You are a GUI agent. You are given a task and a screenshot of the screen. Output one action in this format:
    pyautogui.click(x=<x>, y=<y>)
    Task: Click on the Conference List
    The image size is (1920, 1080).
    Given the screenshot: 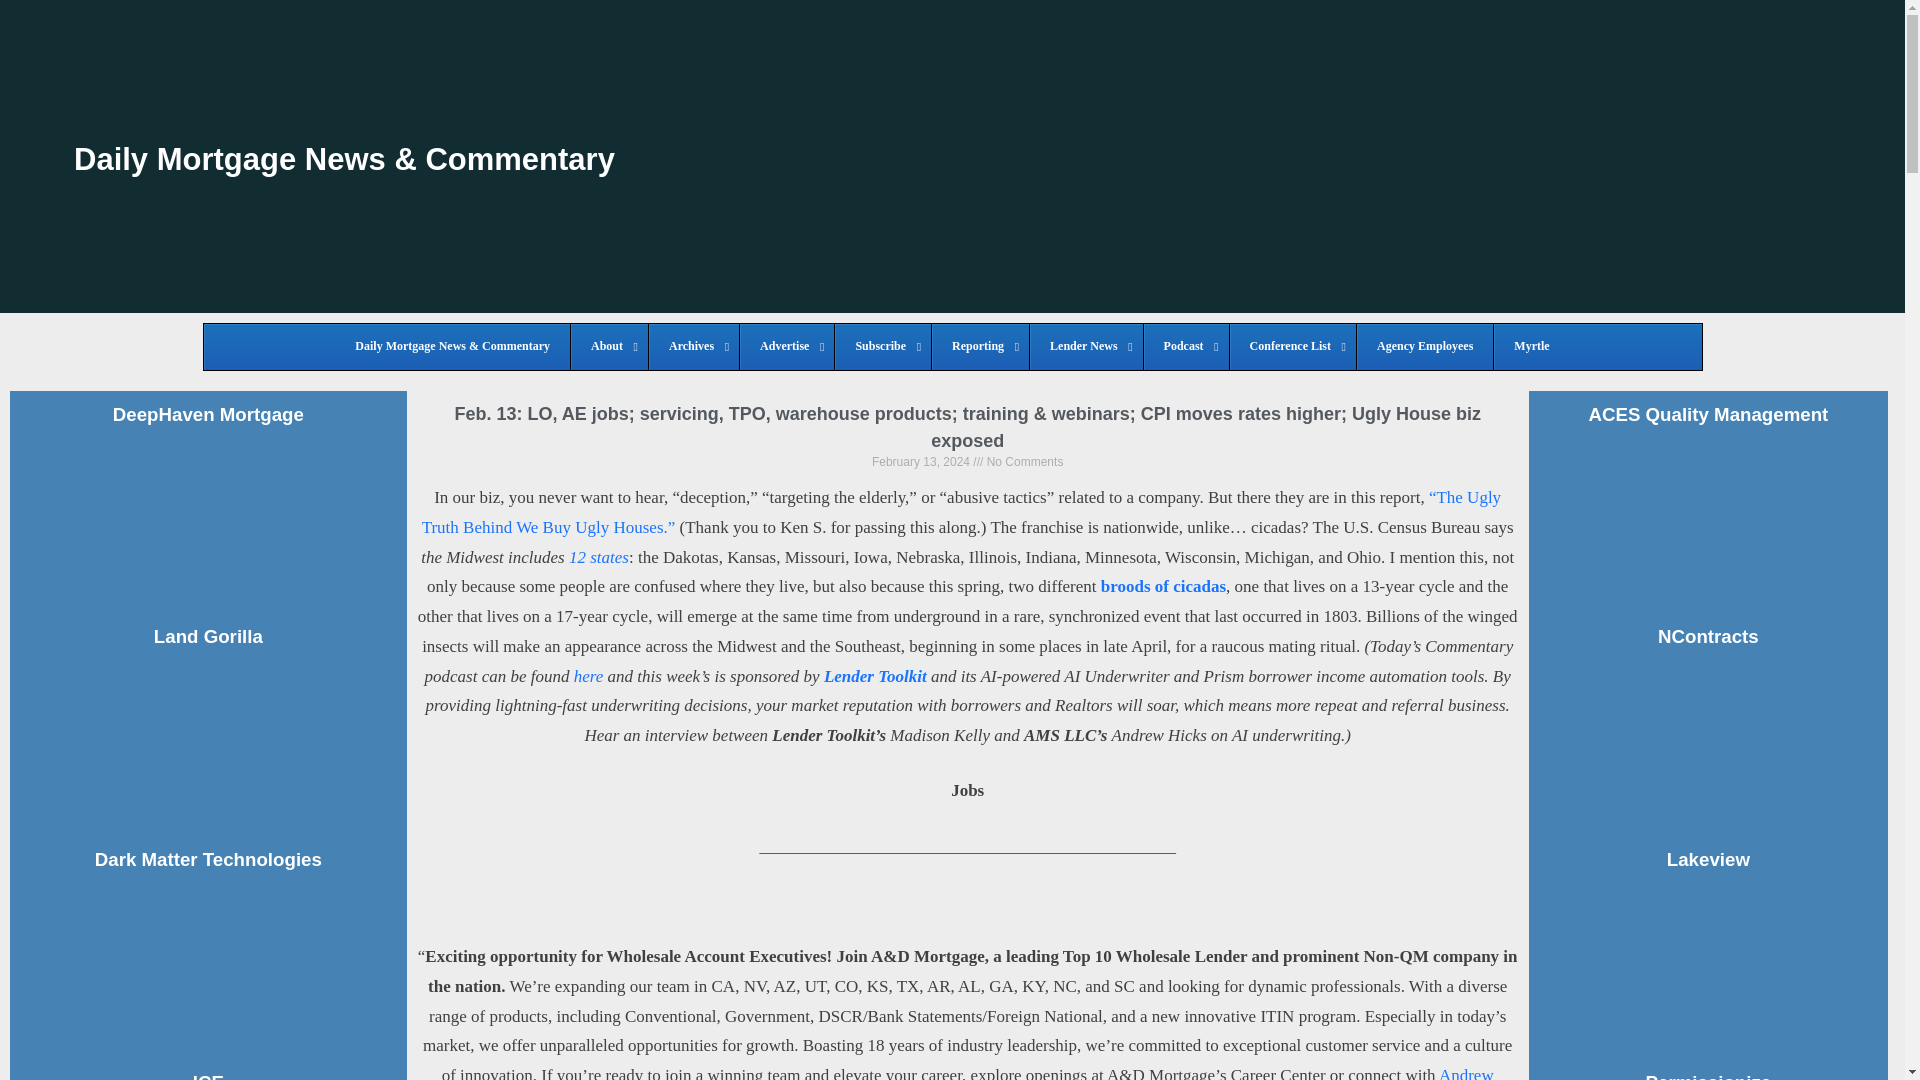 What is the action you would take?
    pyautogui.click(x=1292, y=347)
    